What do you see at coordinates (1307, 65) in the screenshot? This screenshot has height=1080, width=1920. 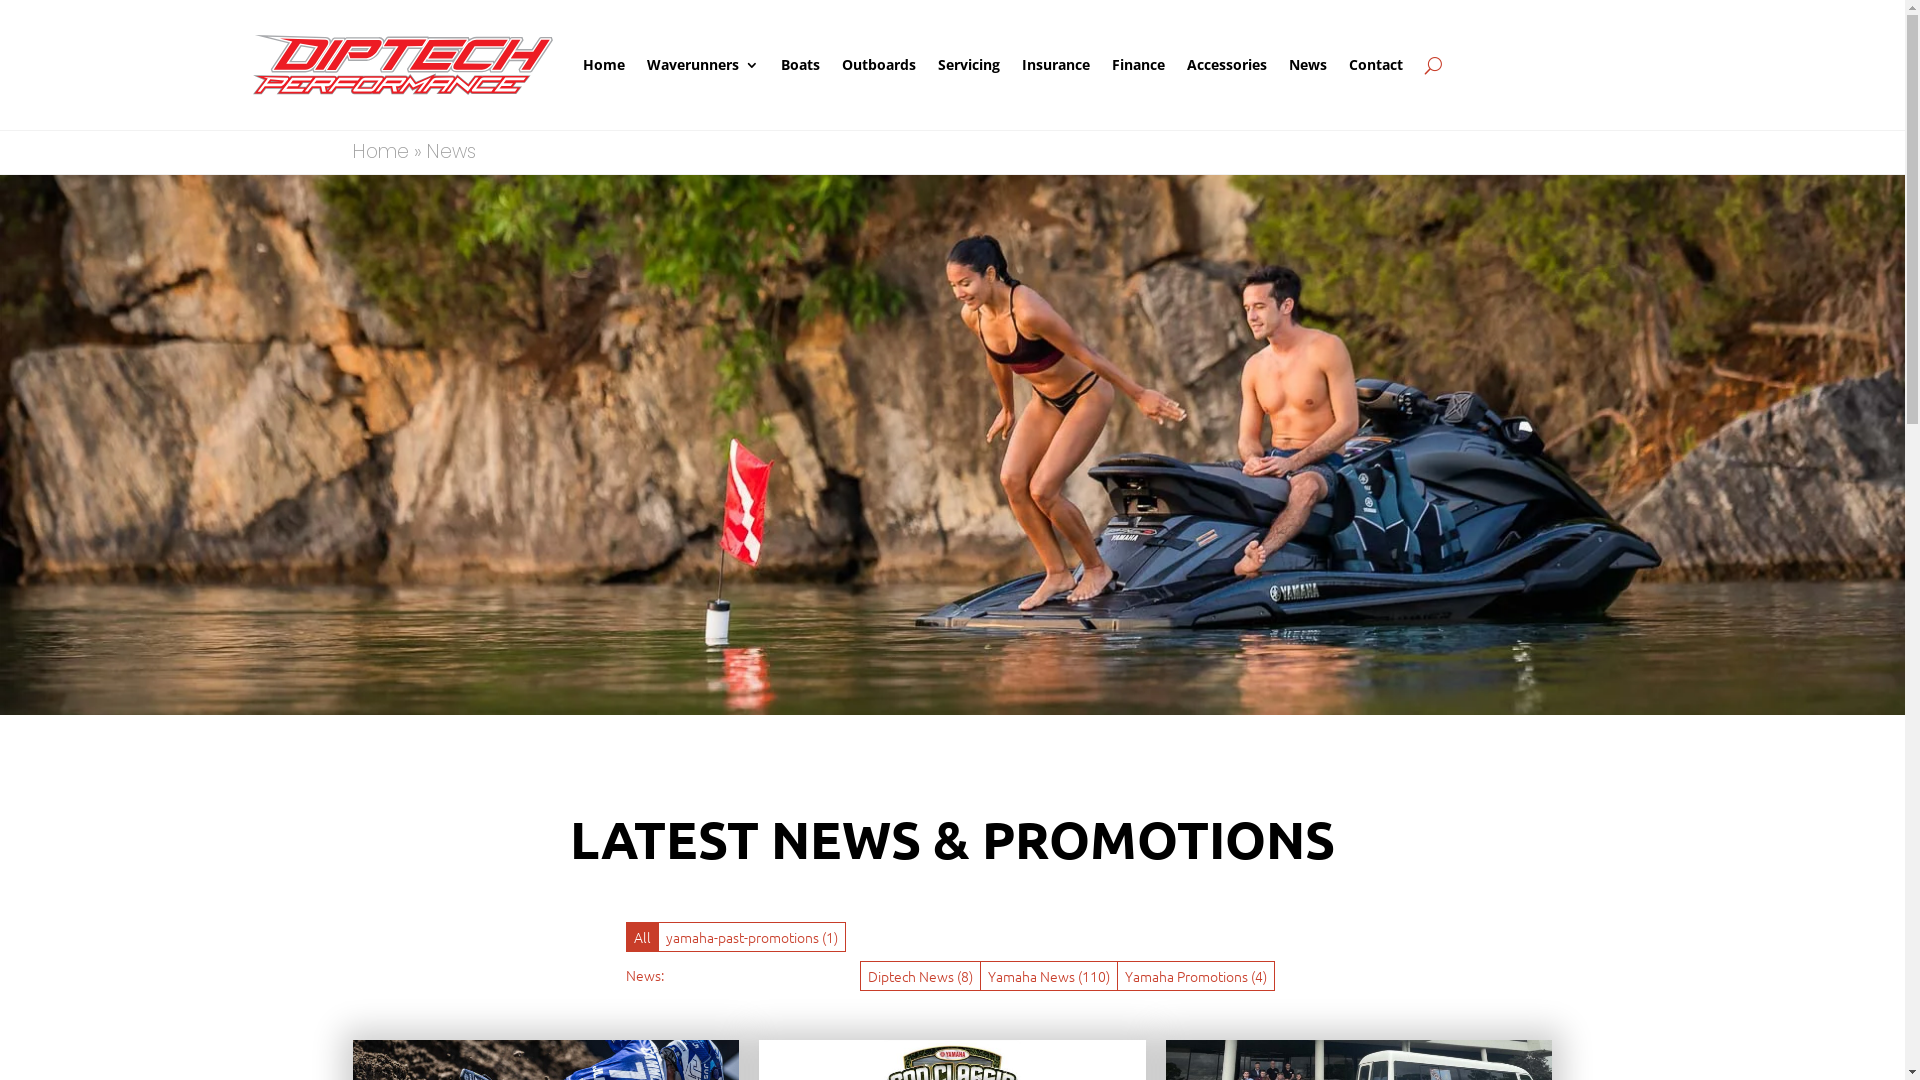 I see `News` at bounding box center [1307, 65].